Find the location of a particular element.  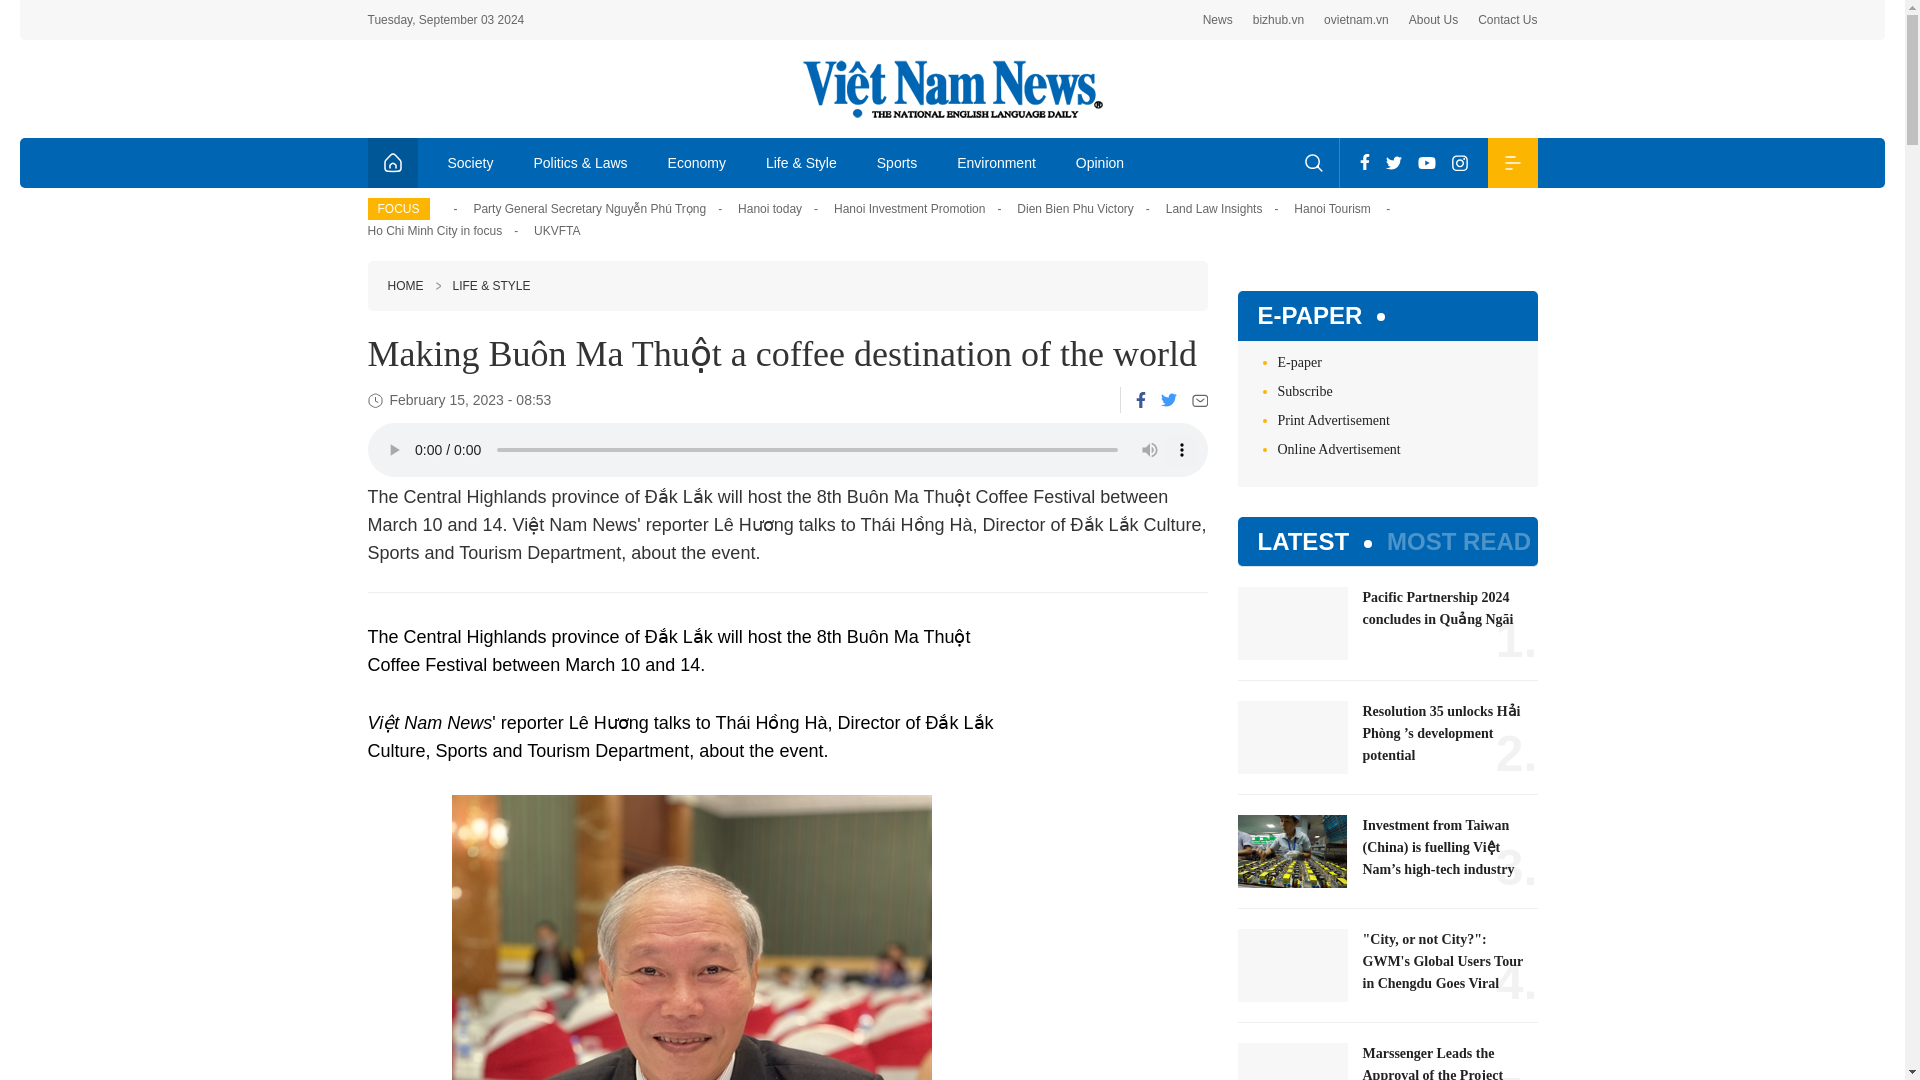

bizhub.vn is located at coordinates (1278, 20).